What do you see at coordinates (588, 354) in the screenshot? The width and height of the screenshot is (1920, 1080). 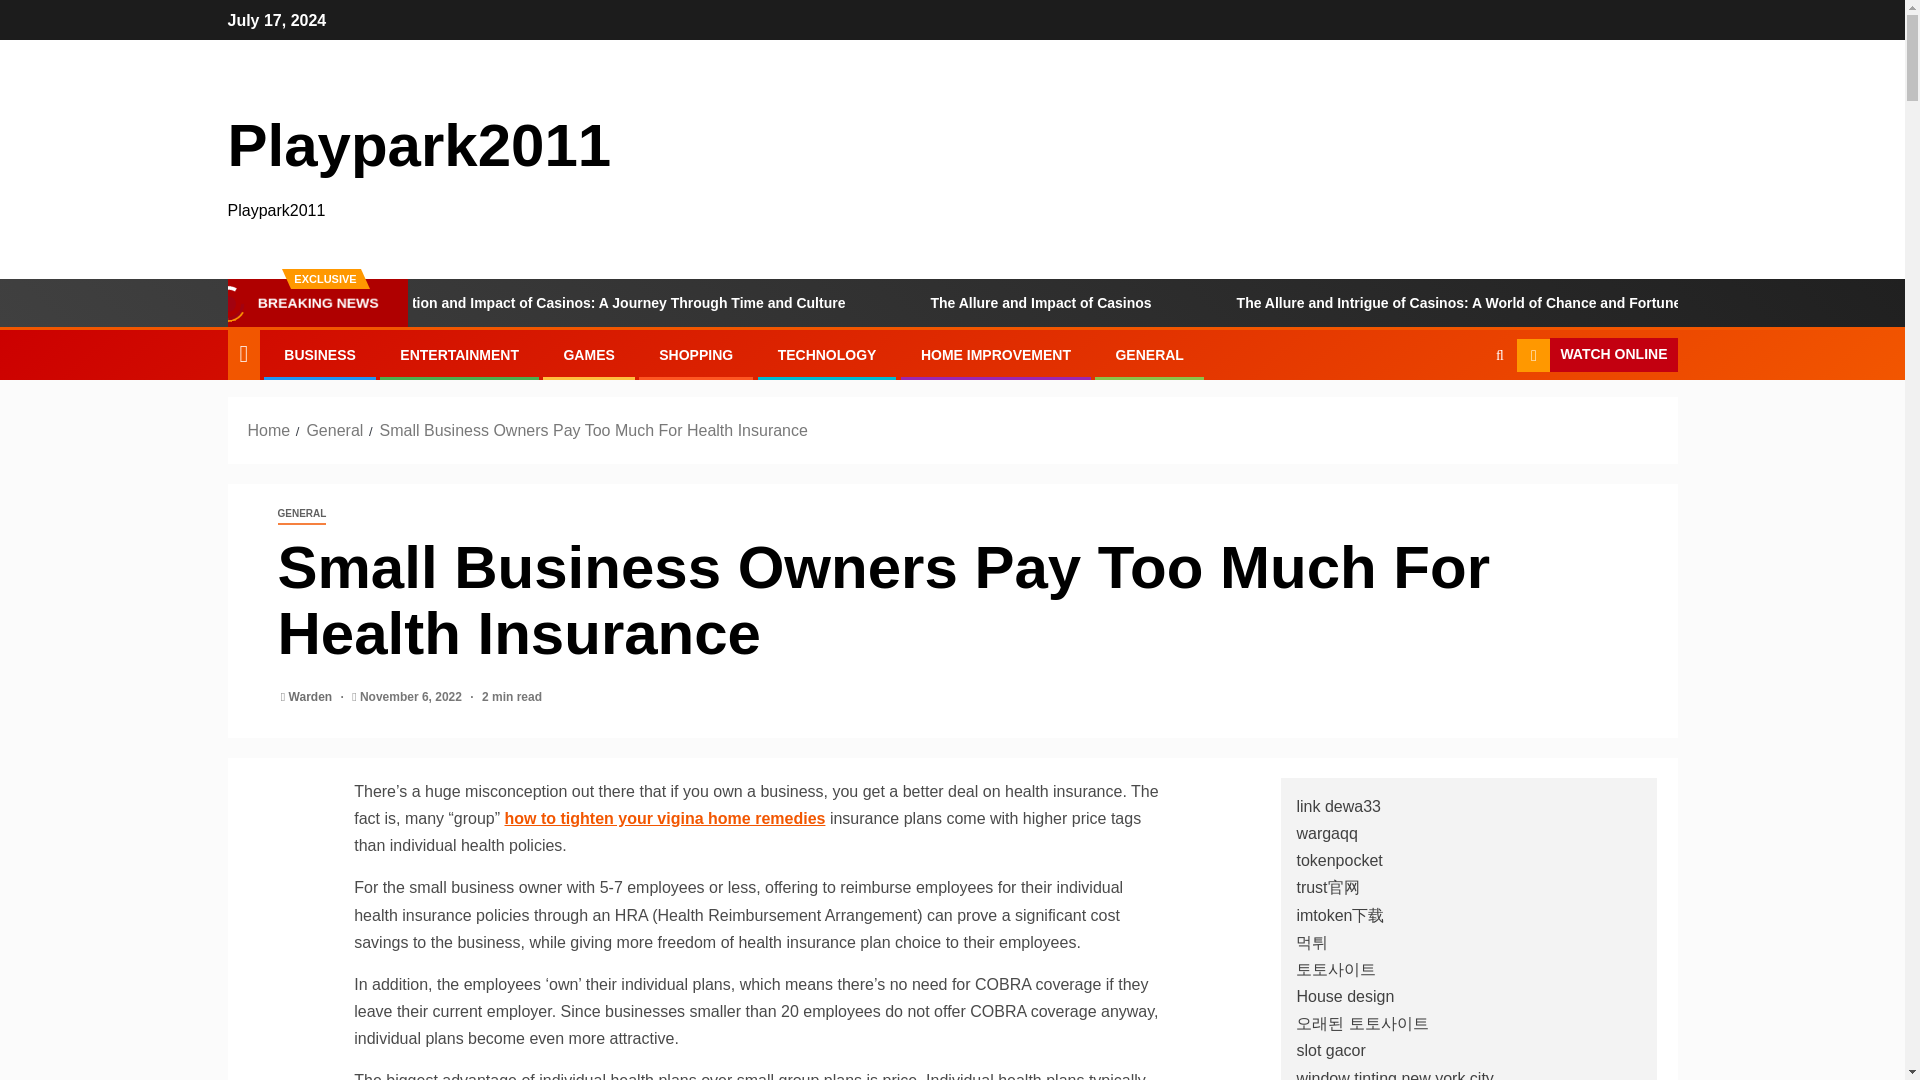 I see `GAMES` at bounding box center [588, 354].